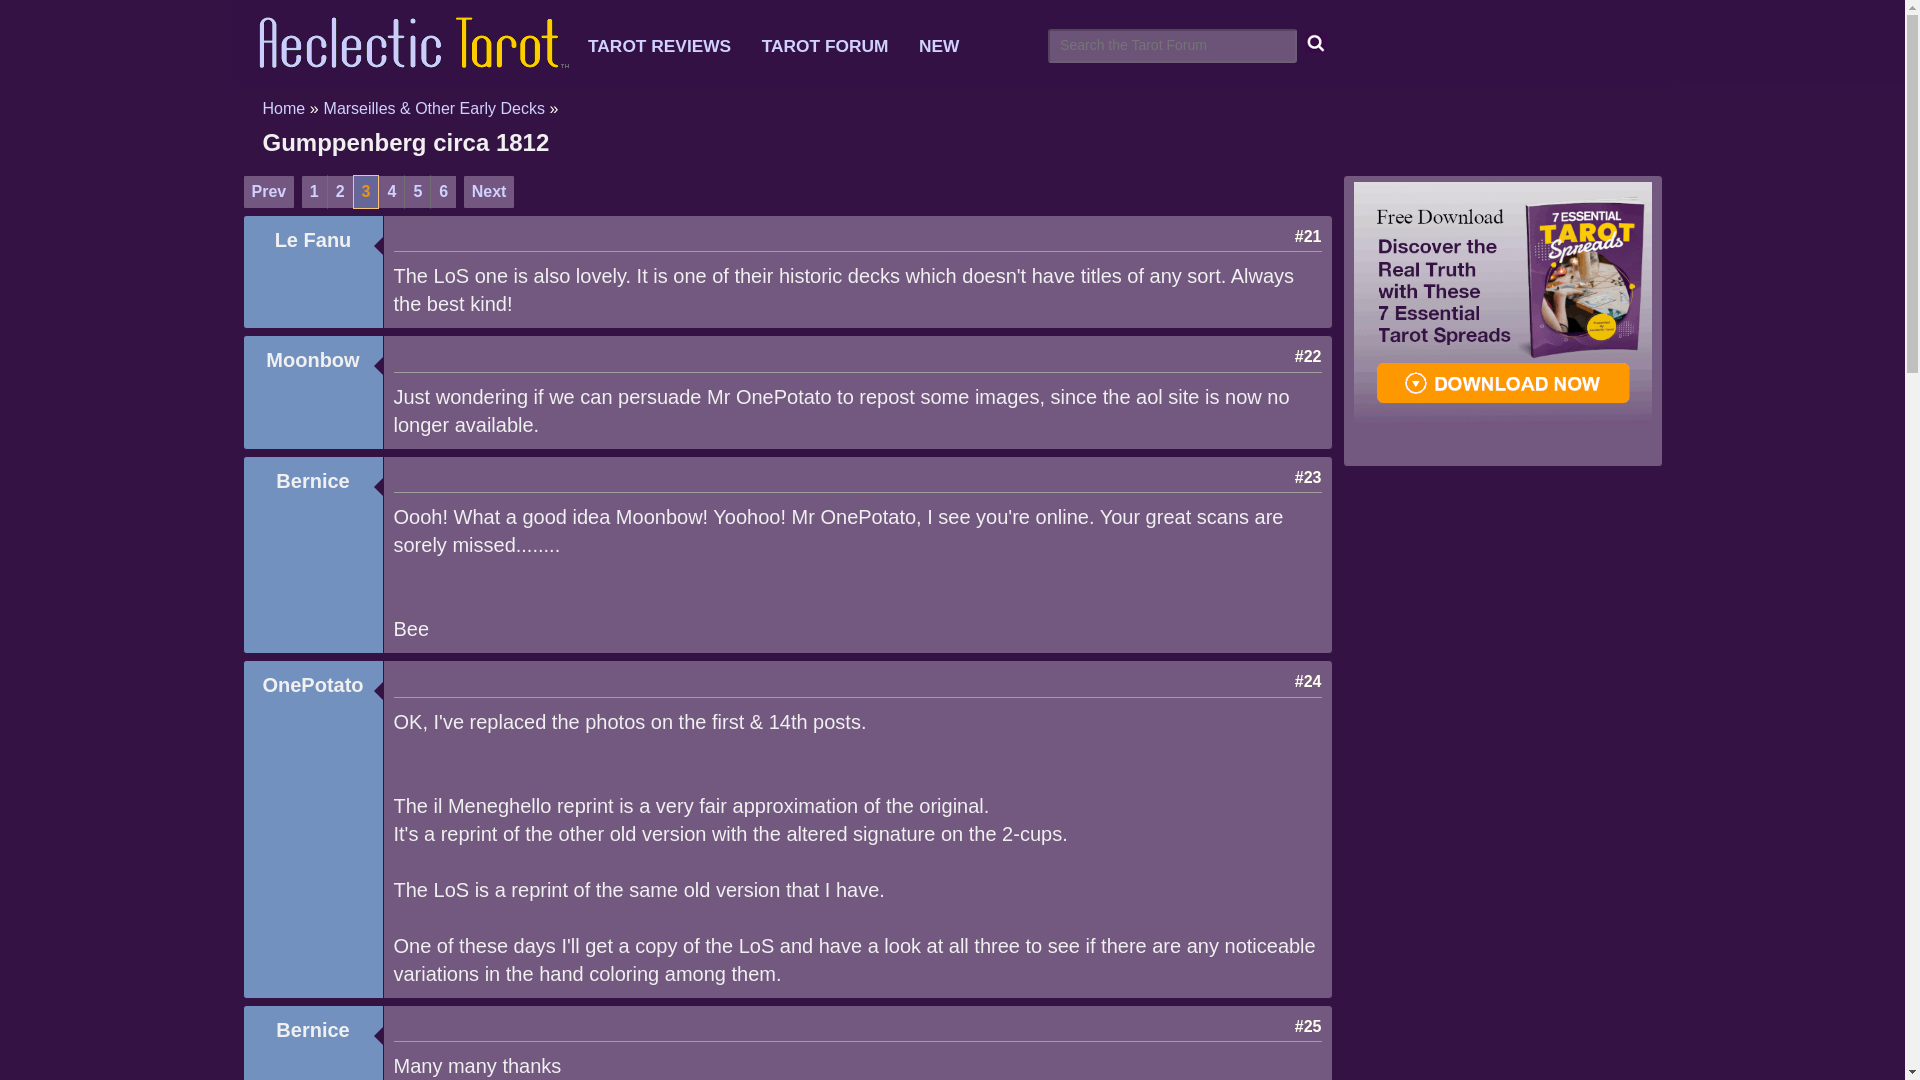 This screenshot has width=1920, height=1080. Describe the element at coordinates (283, 108) in the screenshot. I see `Home` at that location.